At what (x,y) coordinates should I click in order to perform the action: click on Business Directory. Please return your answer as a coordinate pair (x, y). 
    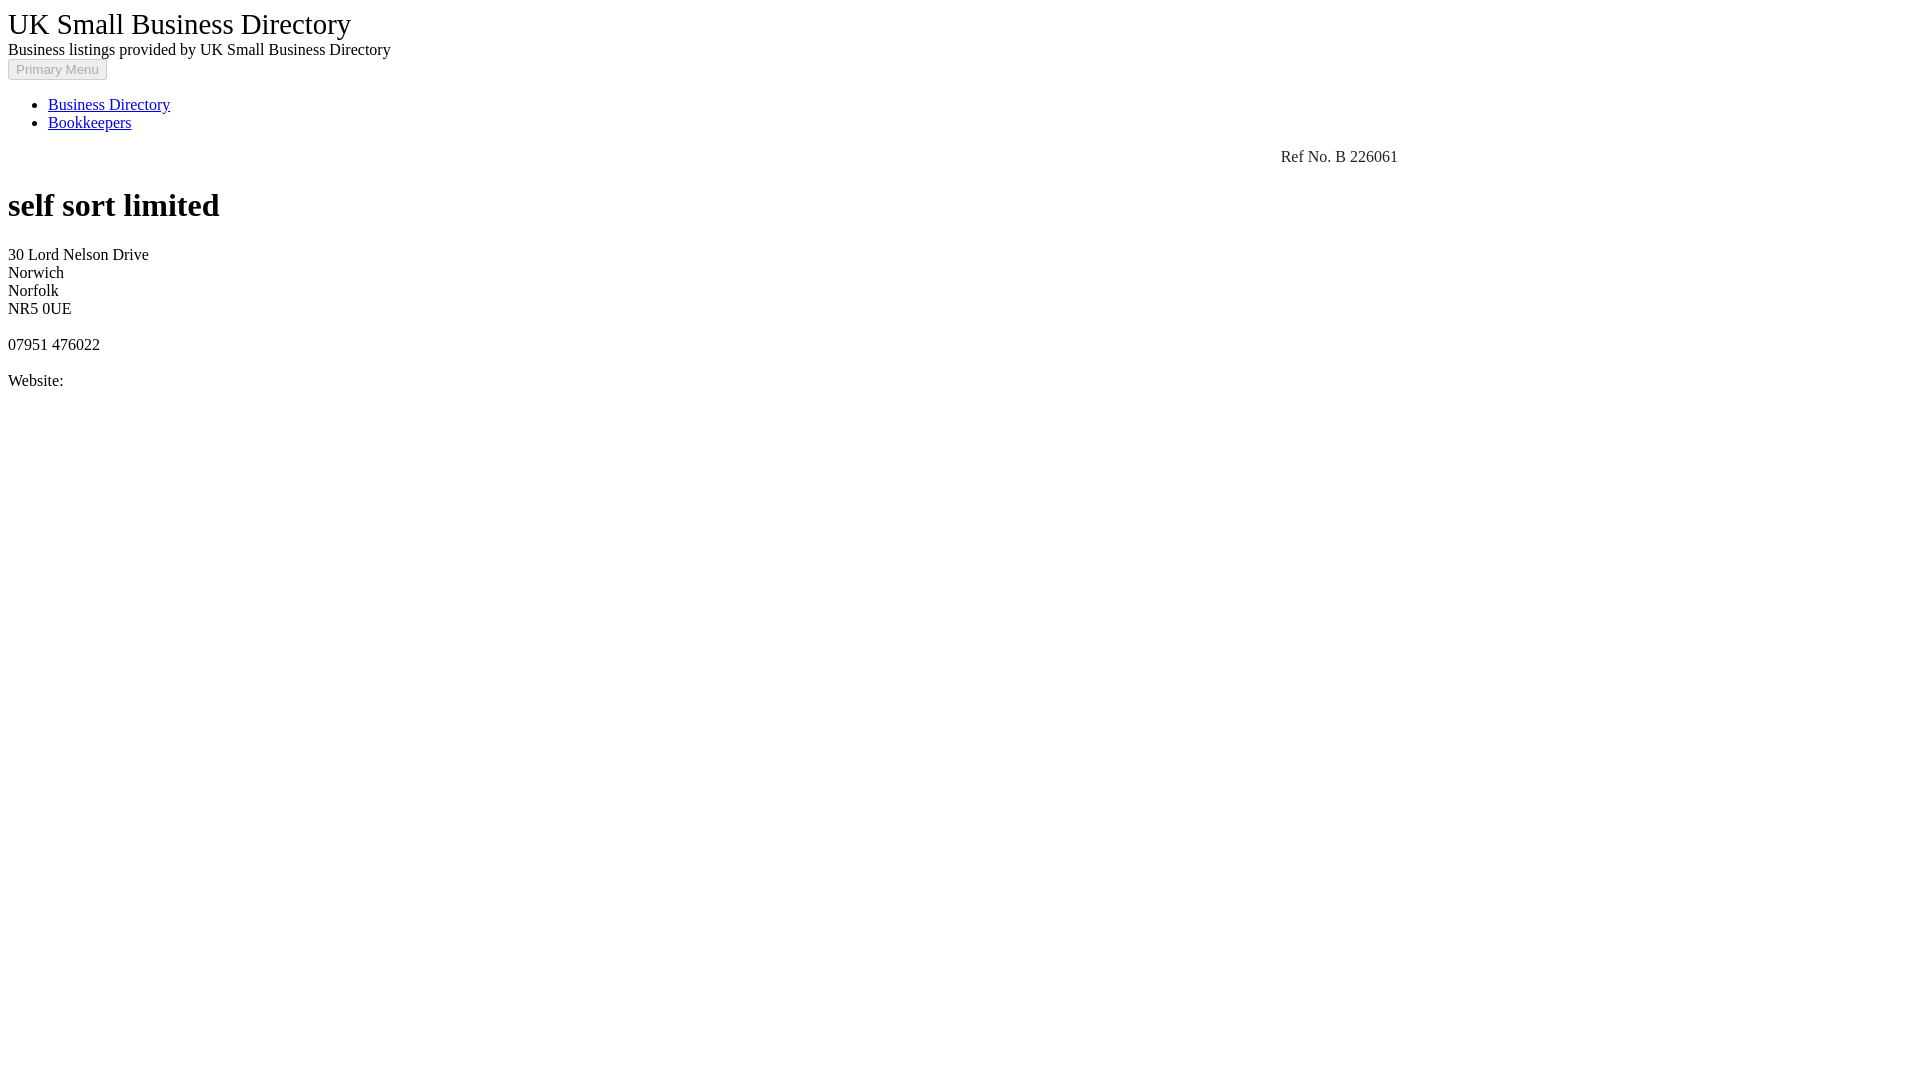
    Looking at the image, I should click on (109, 104).